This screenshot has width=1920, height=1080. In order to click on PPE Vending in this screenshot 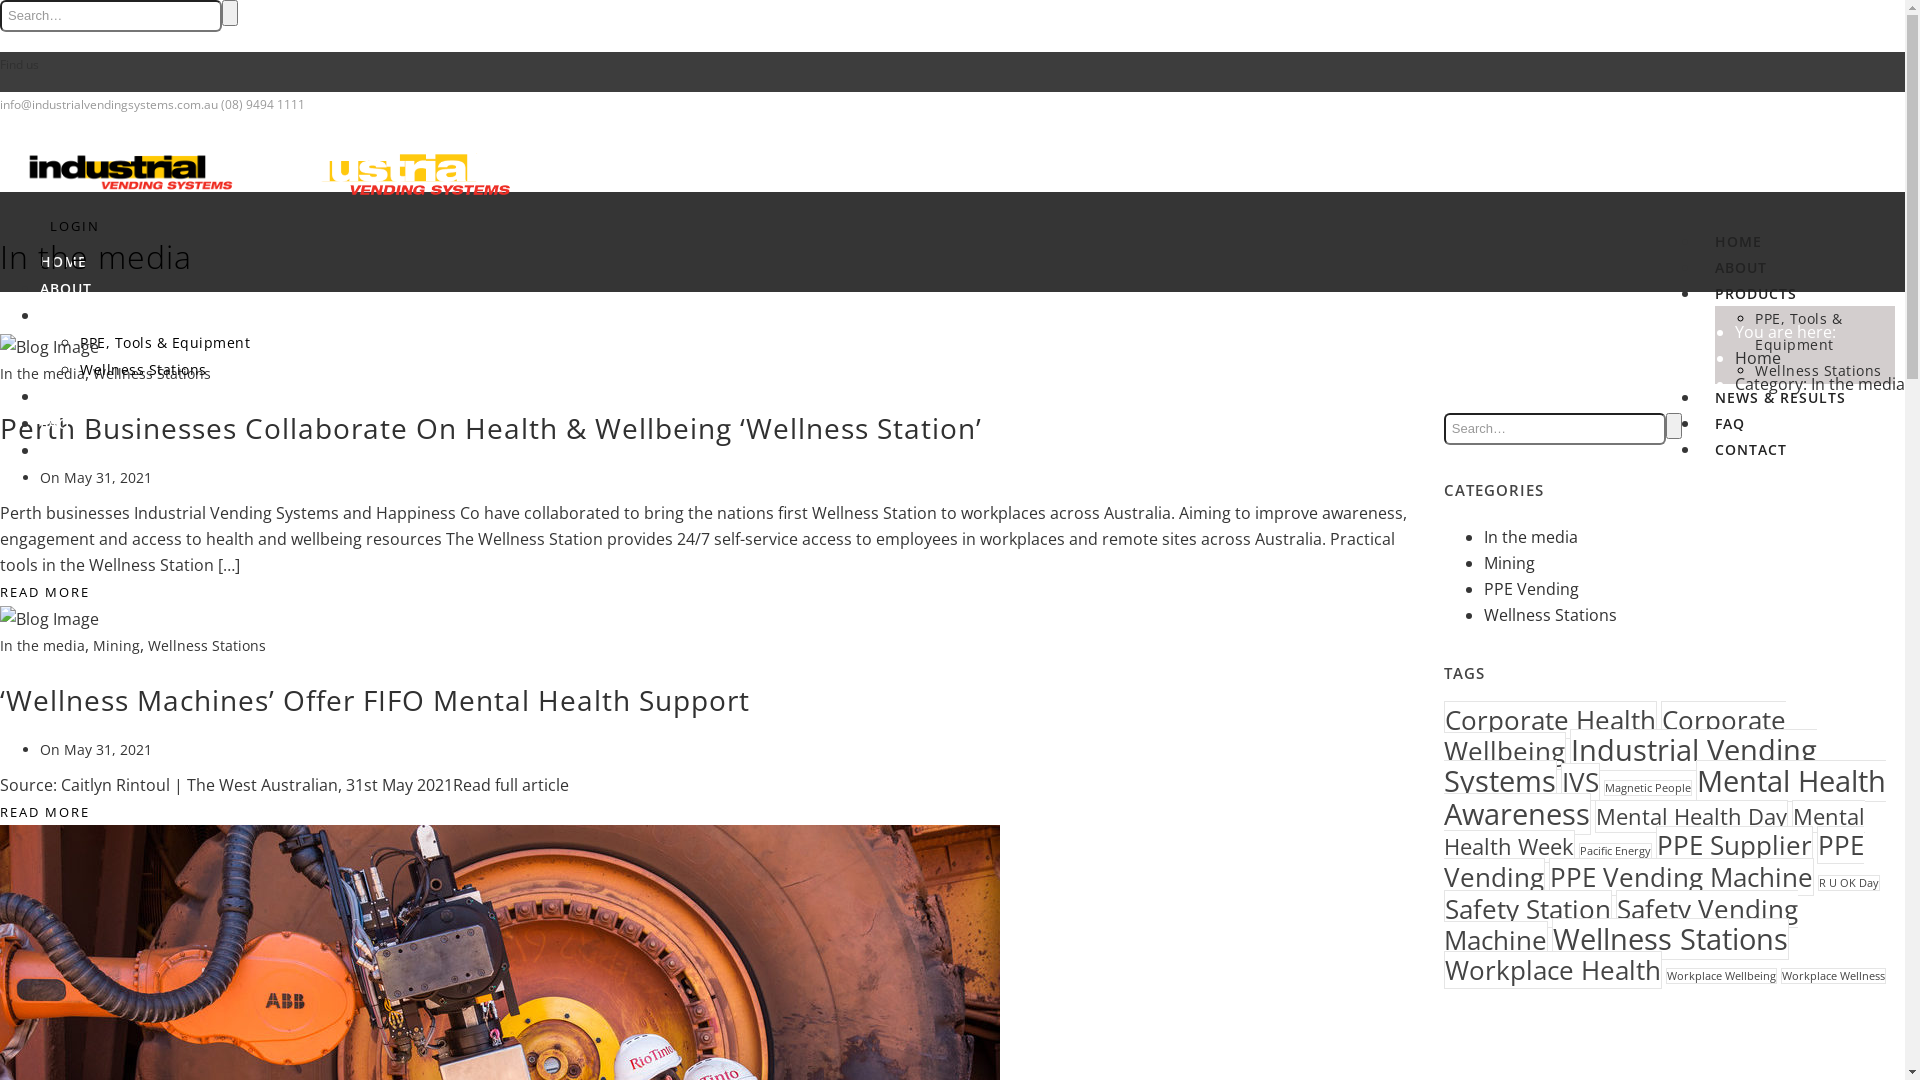, I will do `click(1532, 589)`.